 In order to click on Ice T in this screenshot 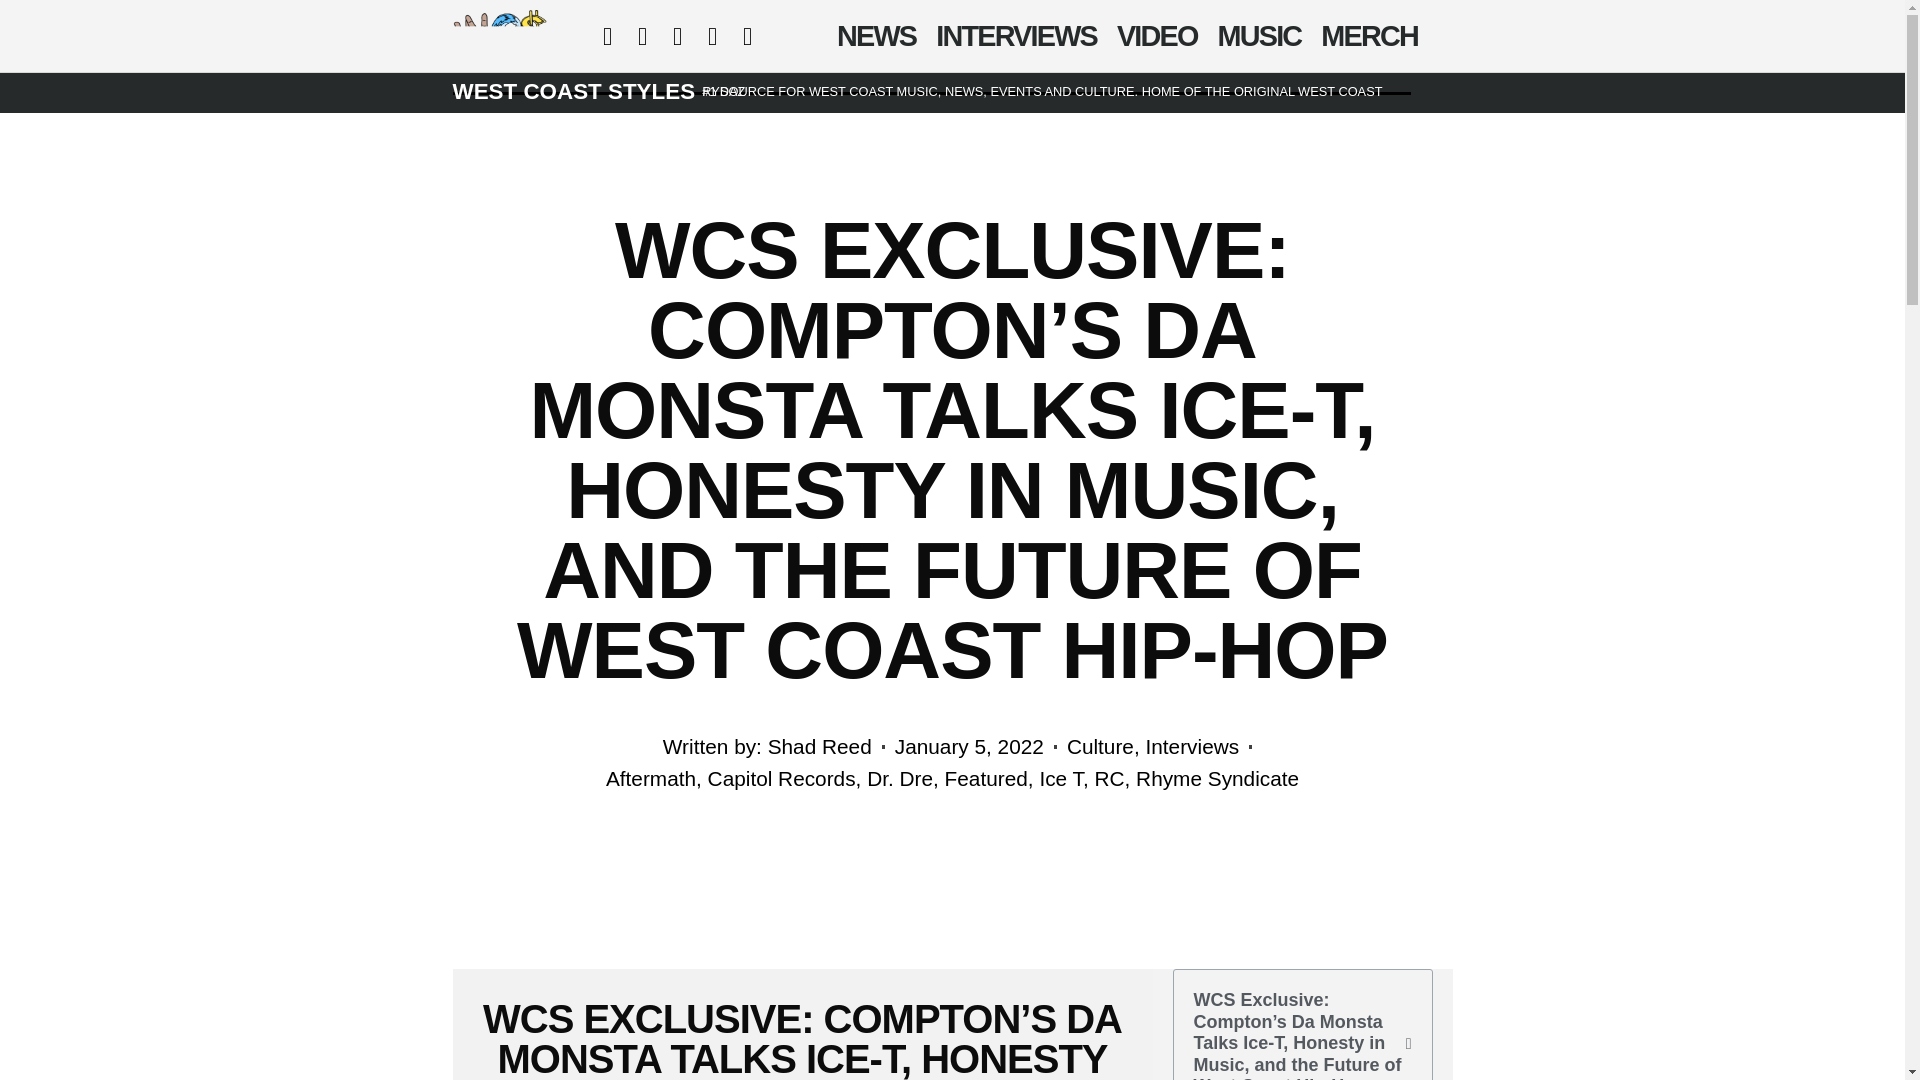, I will do `click(1060, 778)`.